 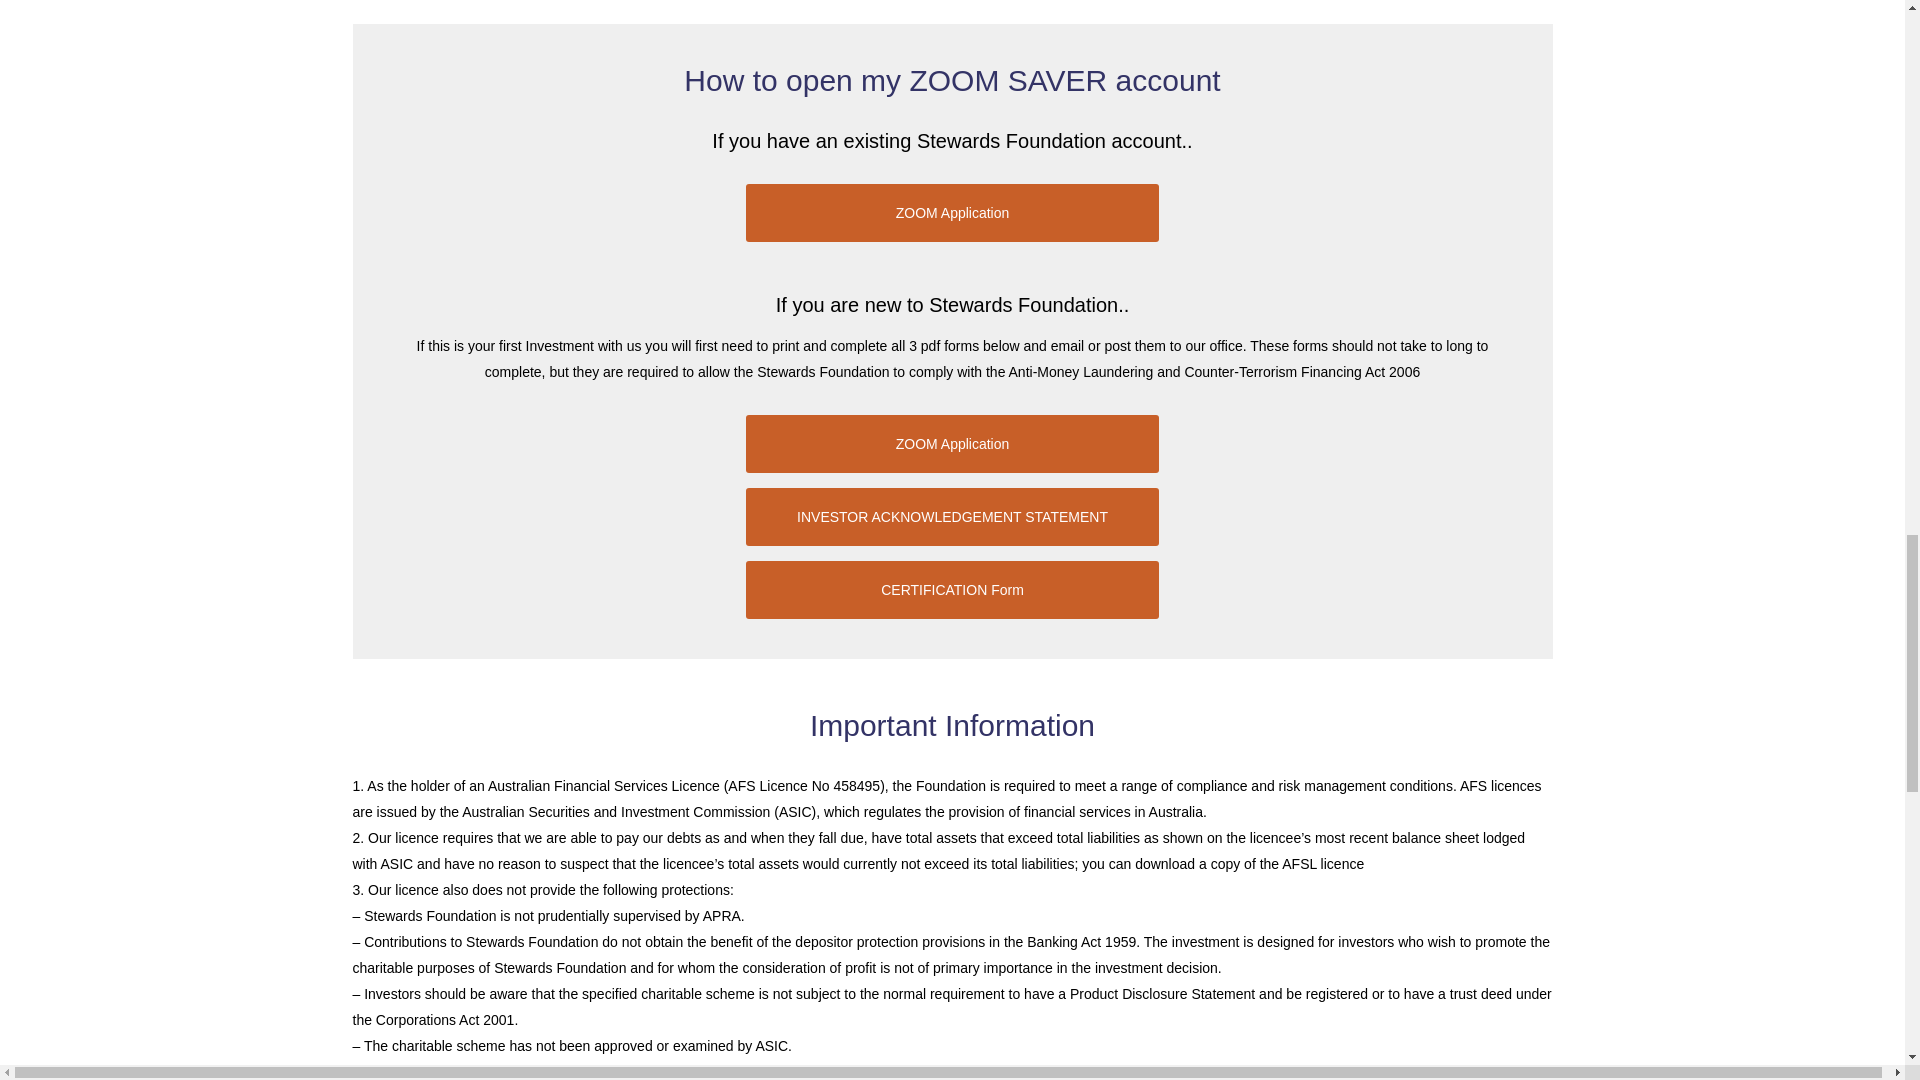 What do you see at coordinates (952, 589) in the screenshot?
I see `CERTIFICATION Form` at bounding box center [952, 589].